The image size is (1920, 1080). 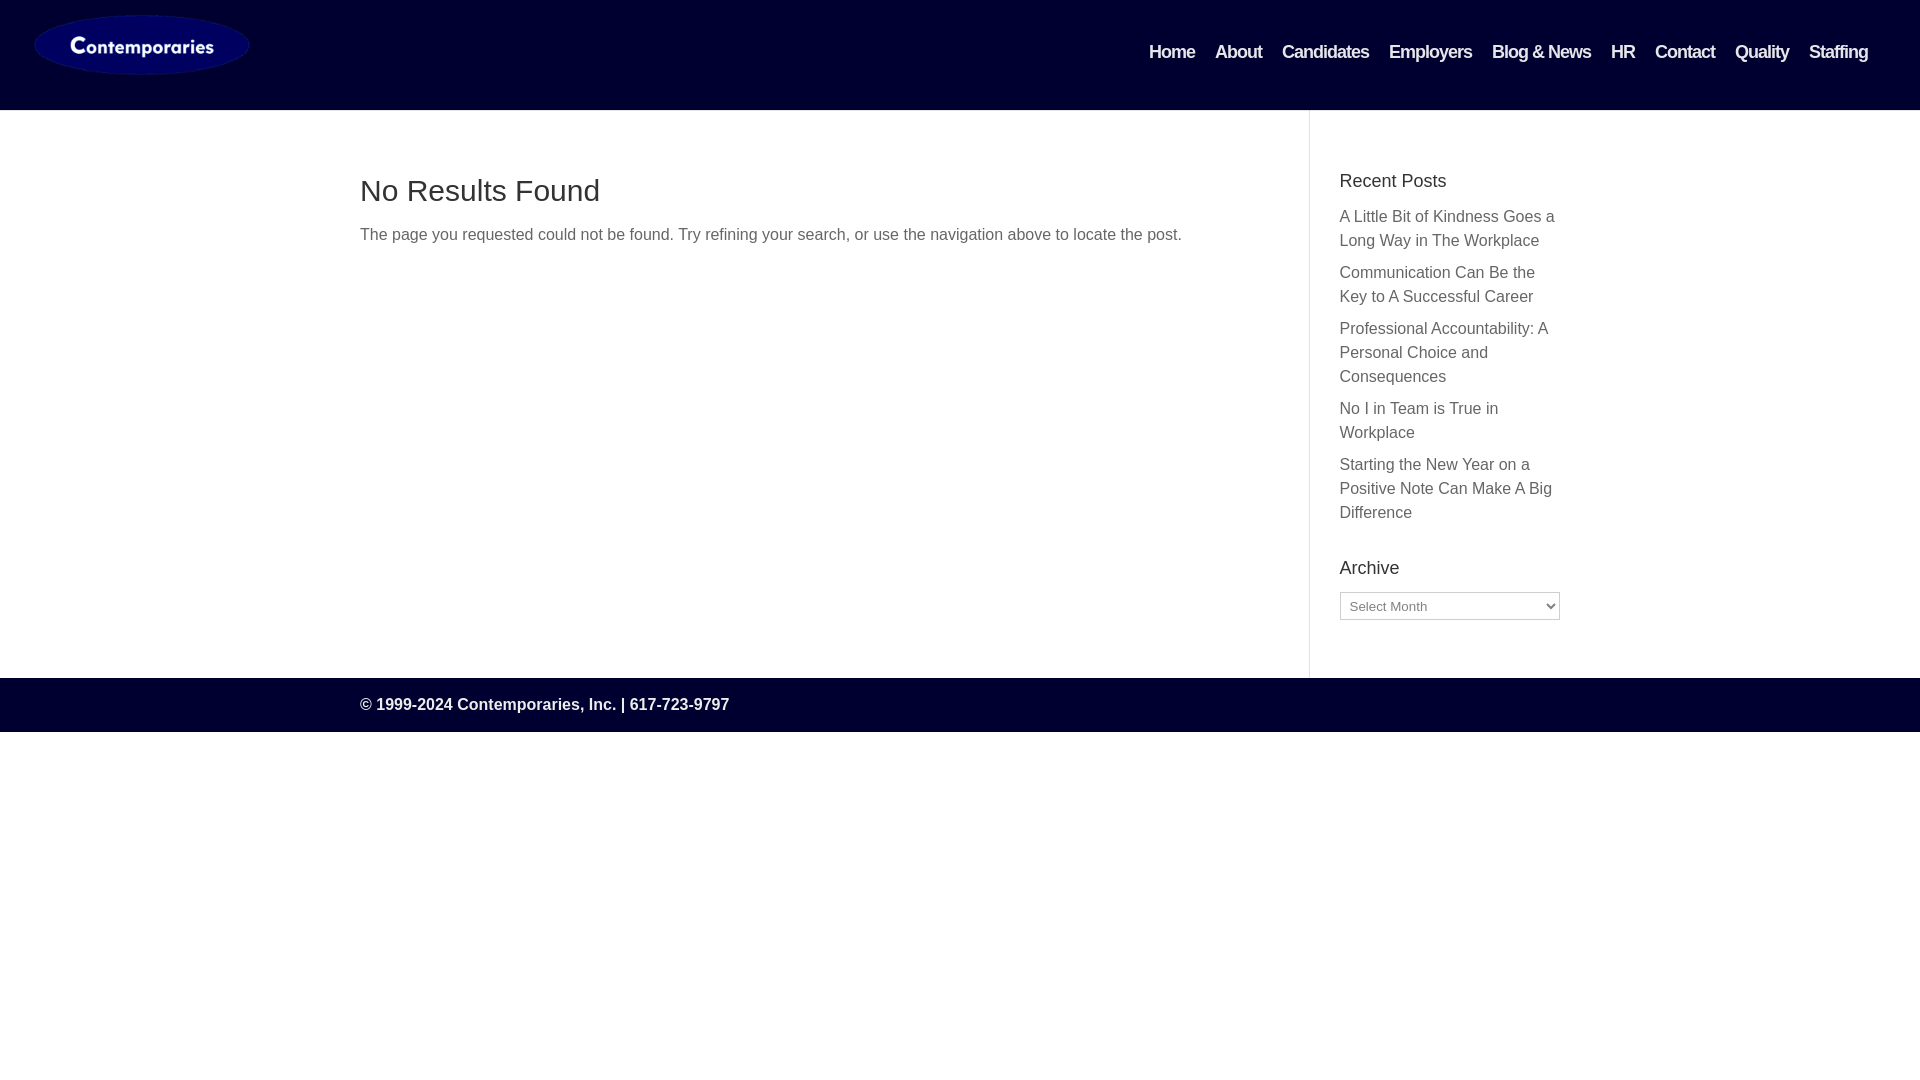 What do you see at coordinates (1430, 52) in the screenshot?
I see `Employers` at bounding box center [1430, 52].